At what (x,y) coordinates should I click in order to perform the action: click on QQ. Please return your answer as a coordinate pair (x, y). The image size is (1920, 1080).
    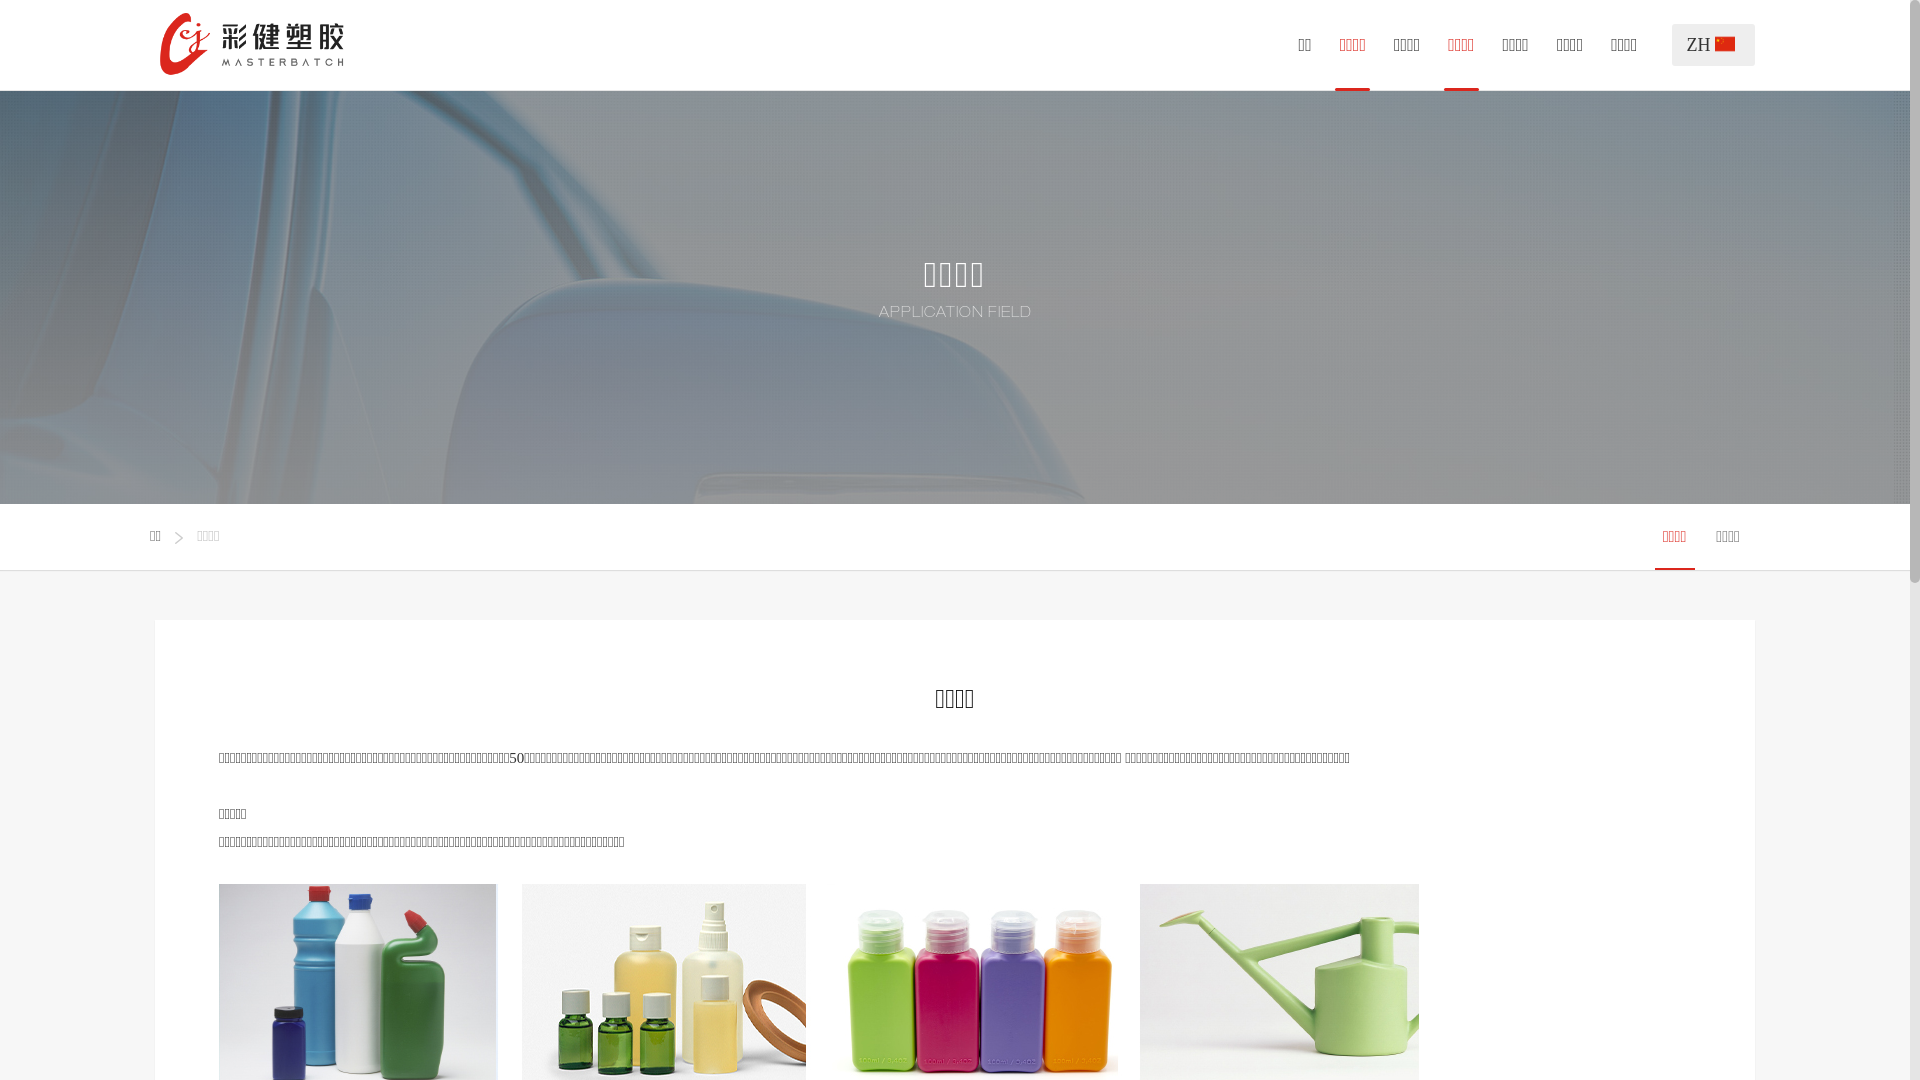
    Looking at the image, I should click on (1276, 853).